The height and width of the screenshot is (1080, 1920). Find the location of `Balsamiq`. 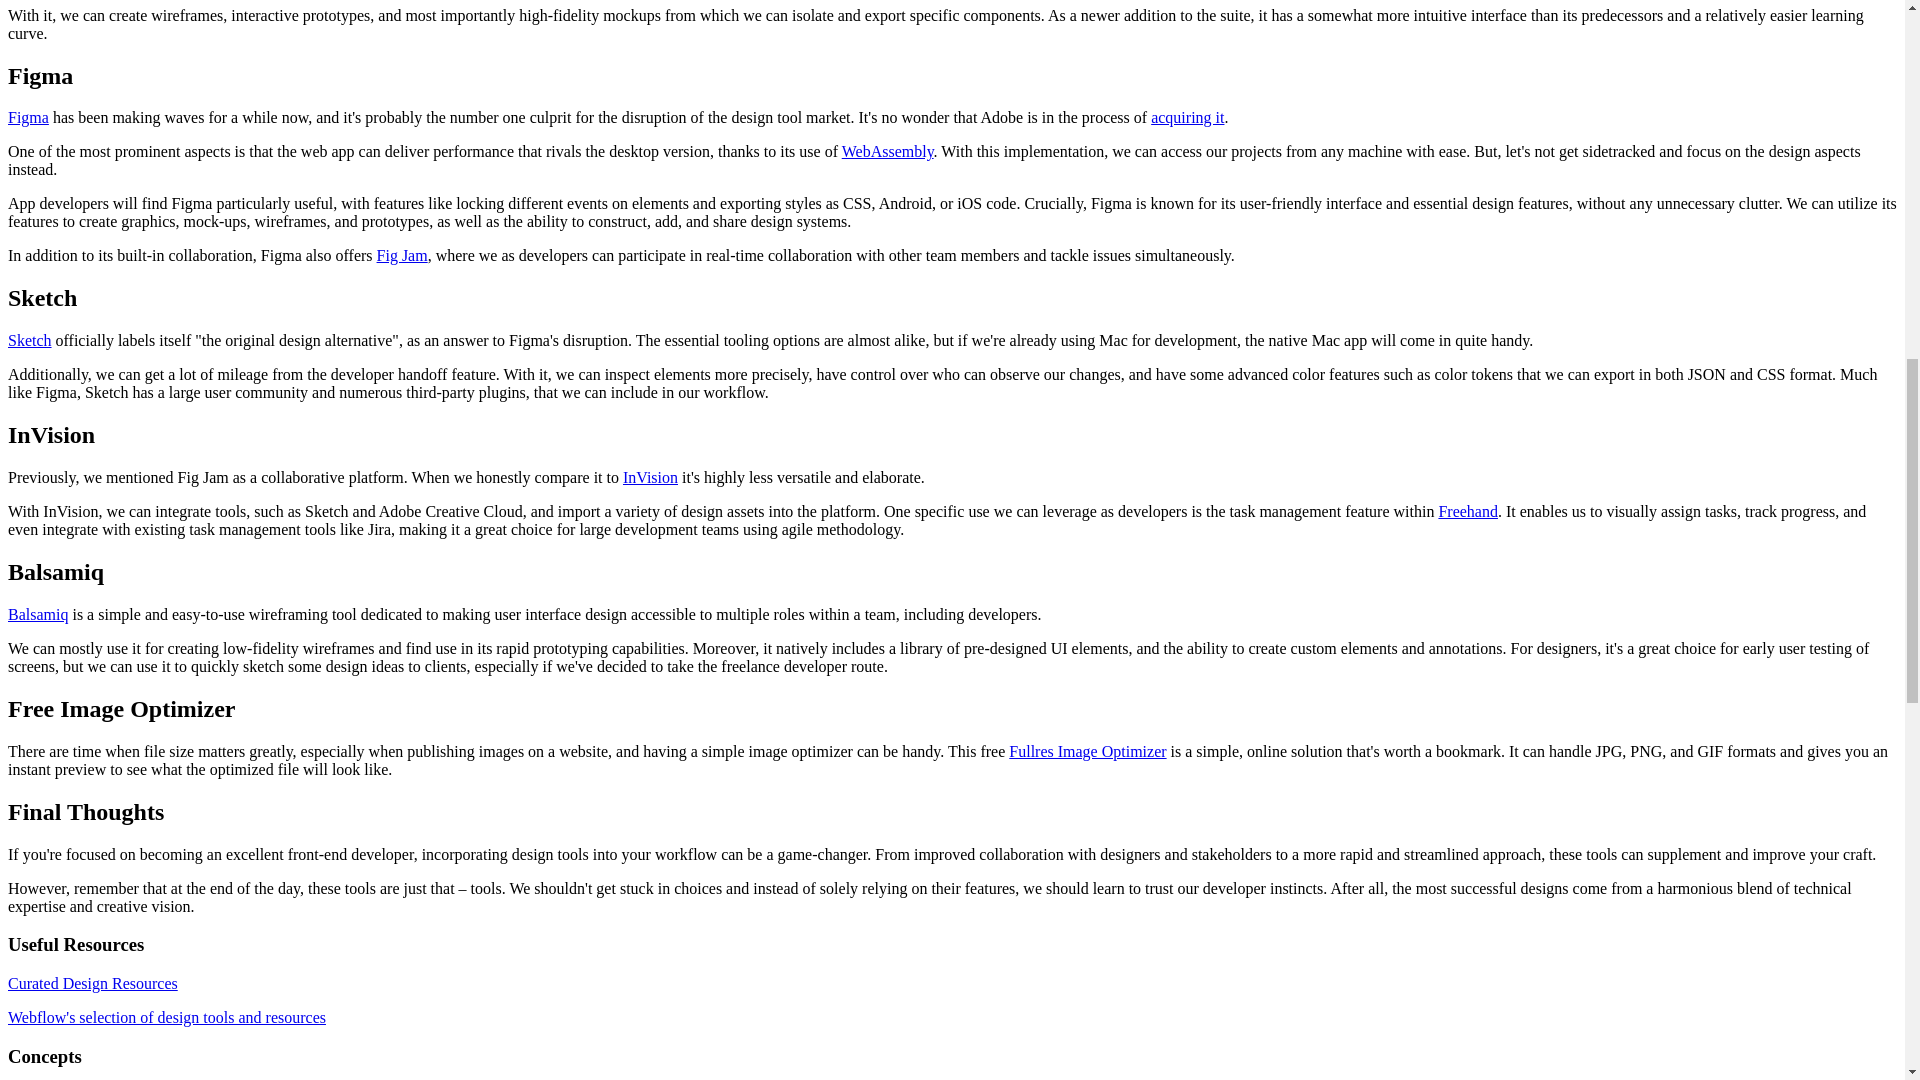

Balsamiq is located at coordinates (37, 614).